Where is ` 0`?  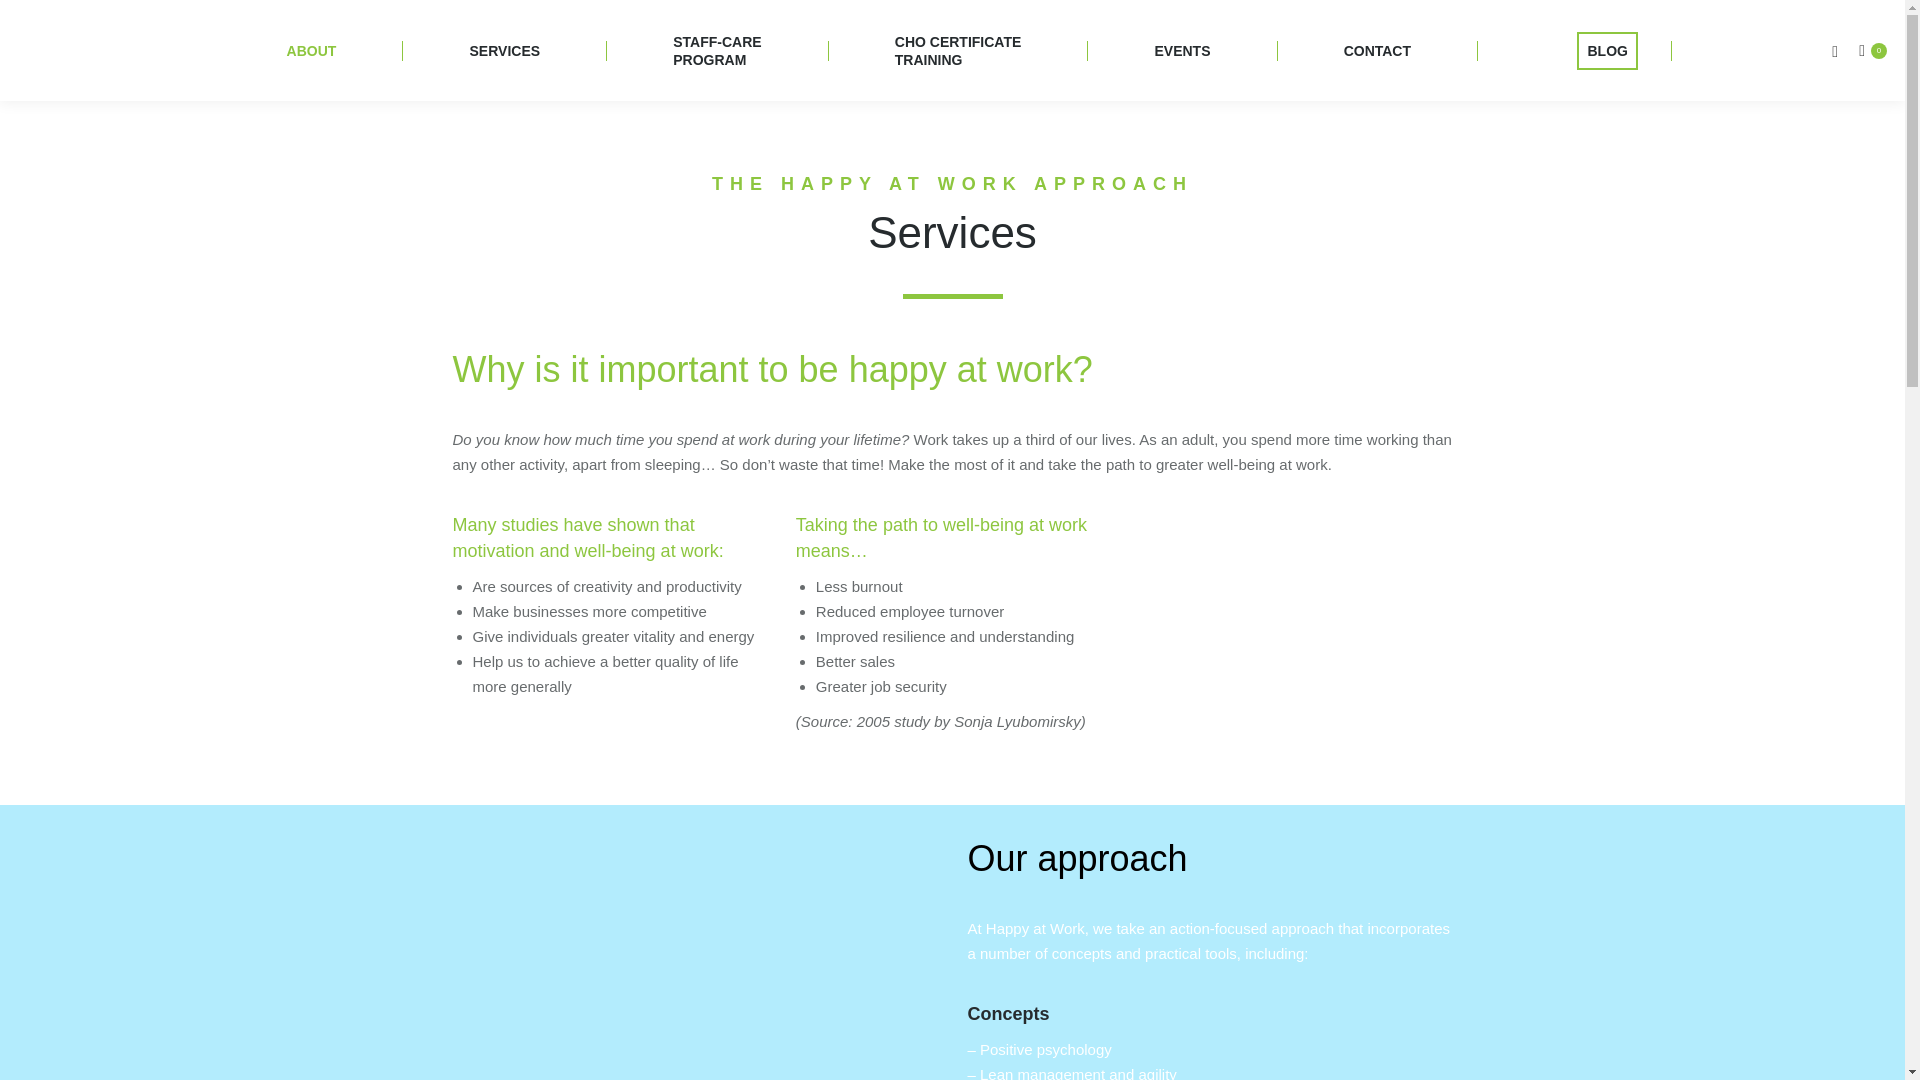  0 is located at coordinates (1872, 50).